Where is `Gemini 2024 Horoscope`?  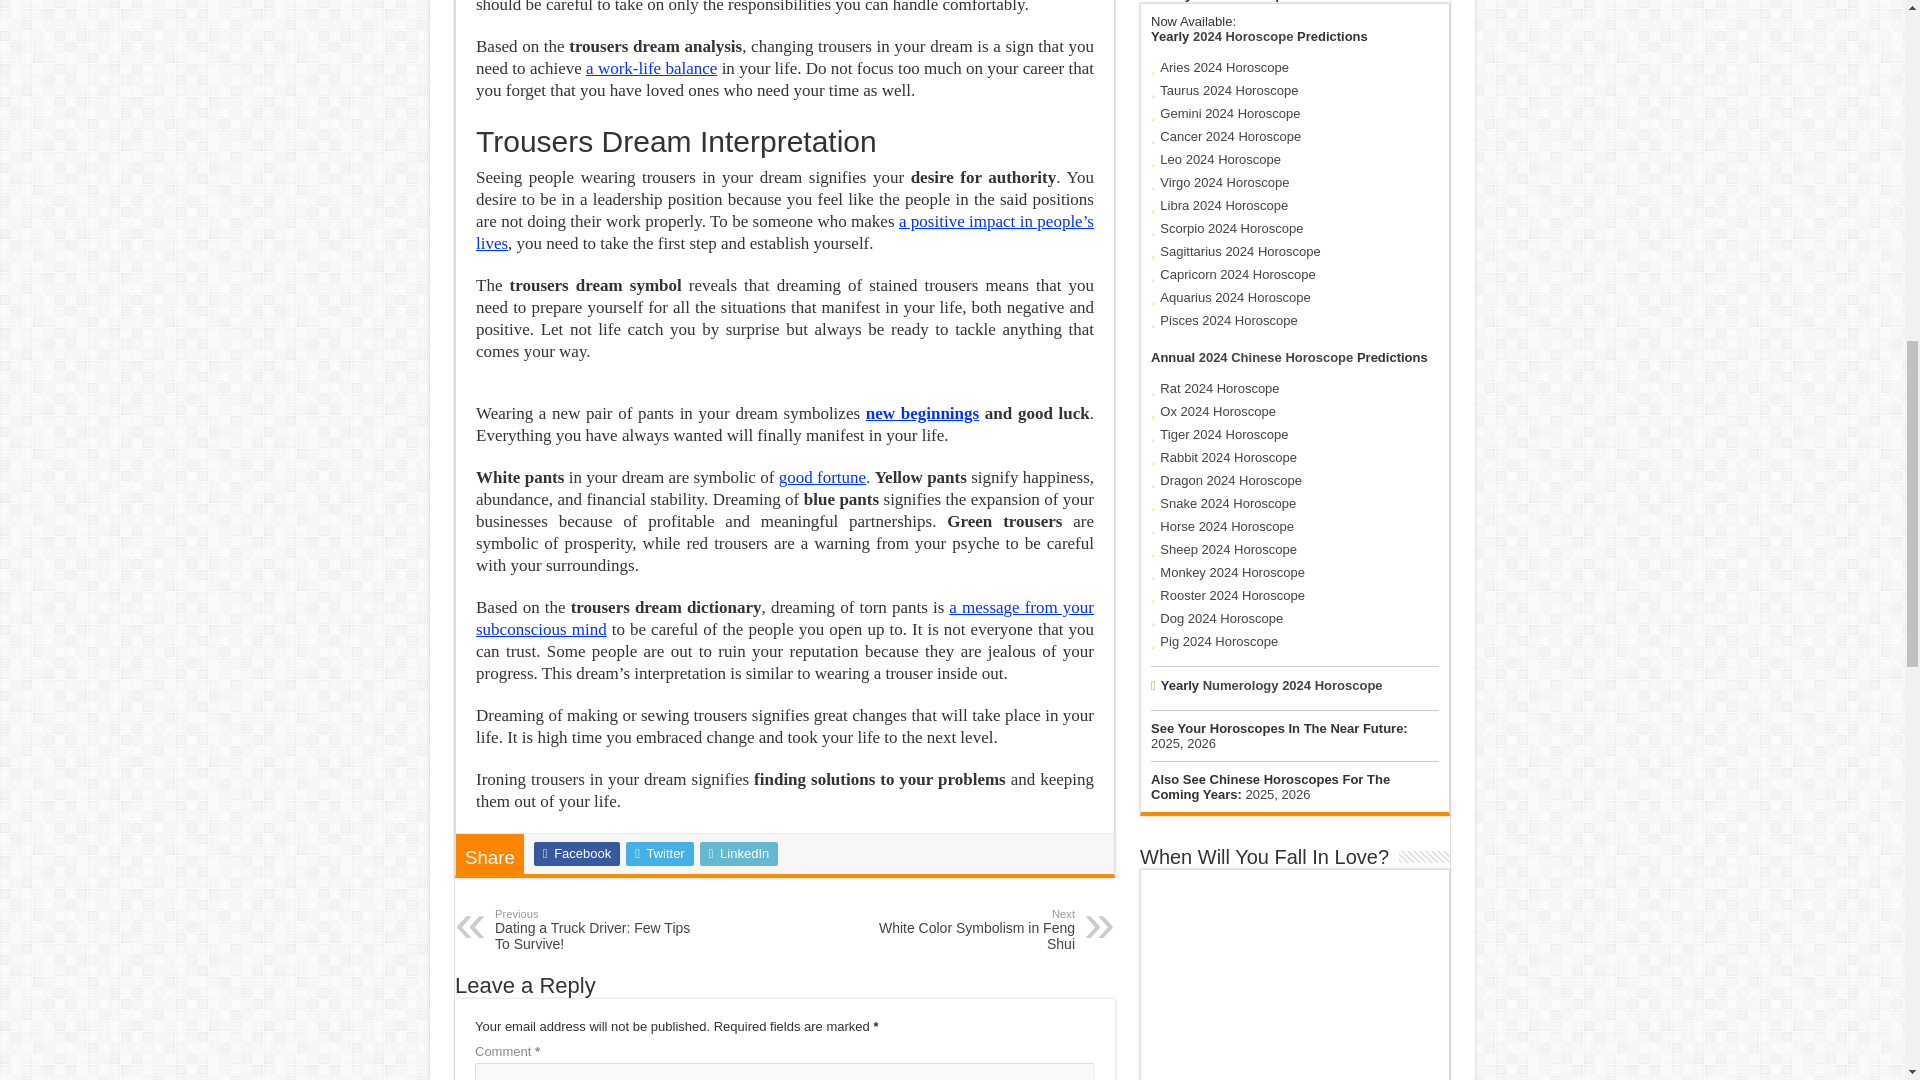 Gemini 2024 Horoscope is located at coordinates (785, 618).